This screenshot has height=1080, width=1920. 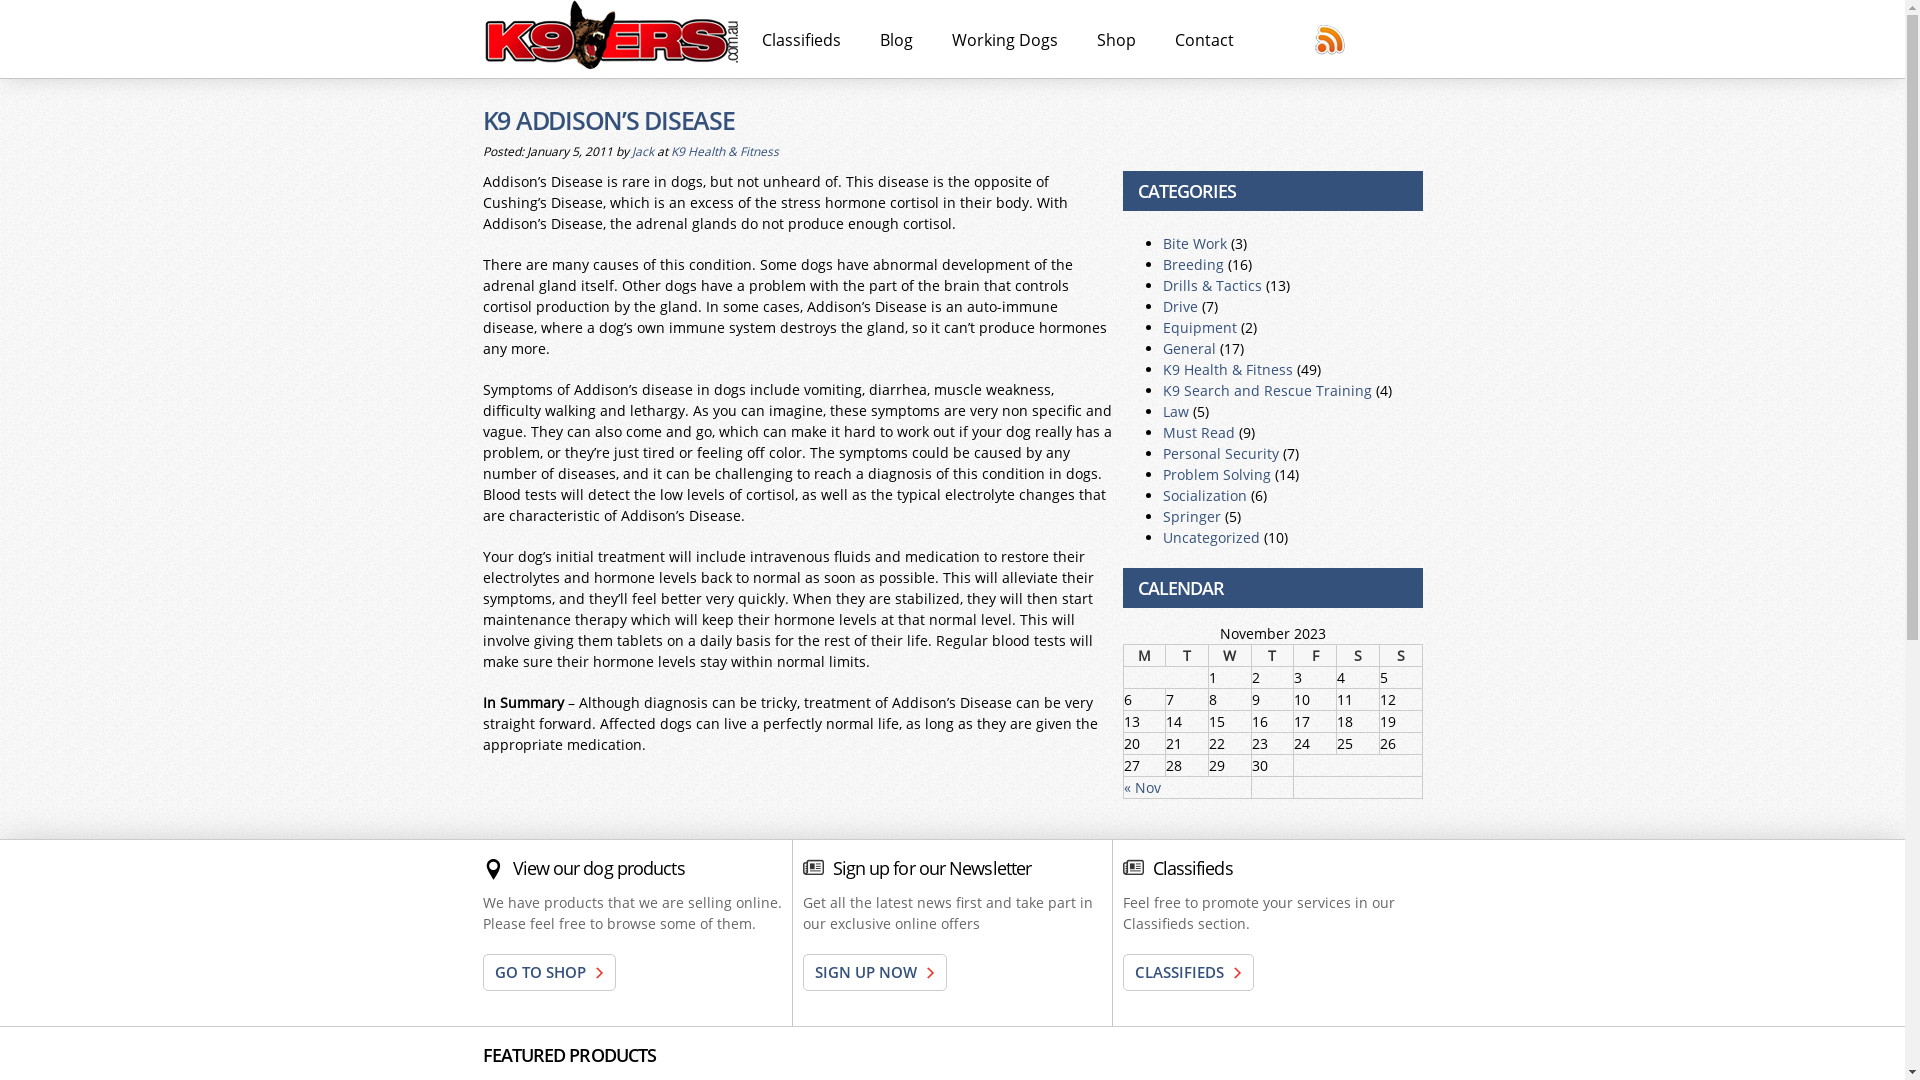 What do you see at coordinates (1188, 972) in the screenshot?
I see `CLASSIFIEDS` at bounding box center [1188, 972].